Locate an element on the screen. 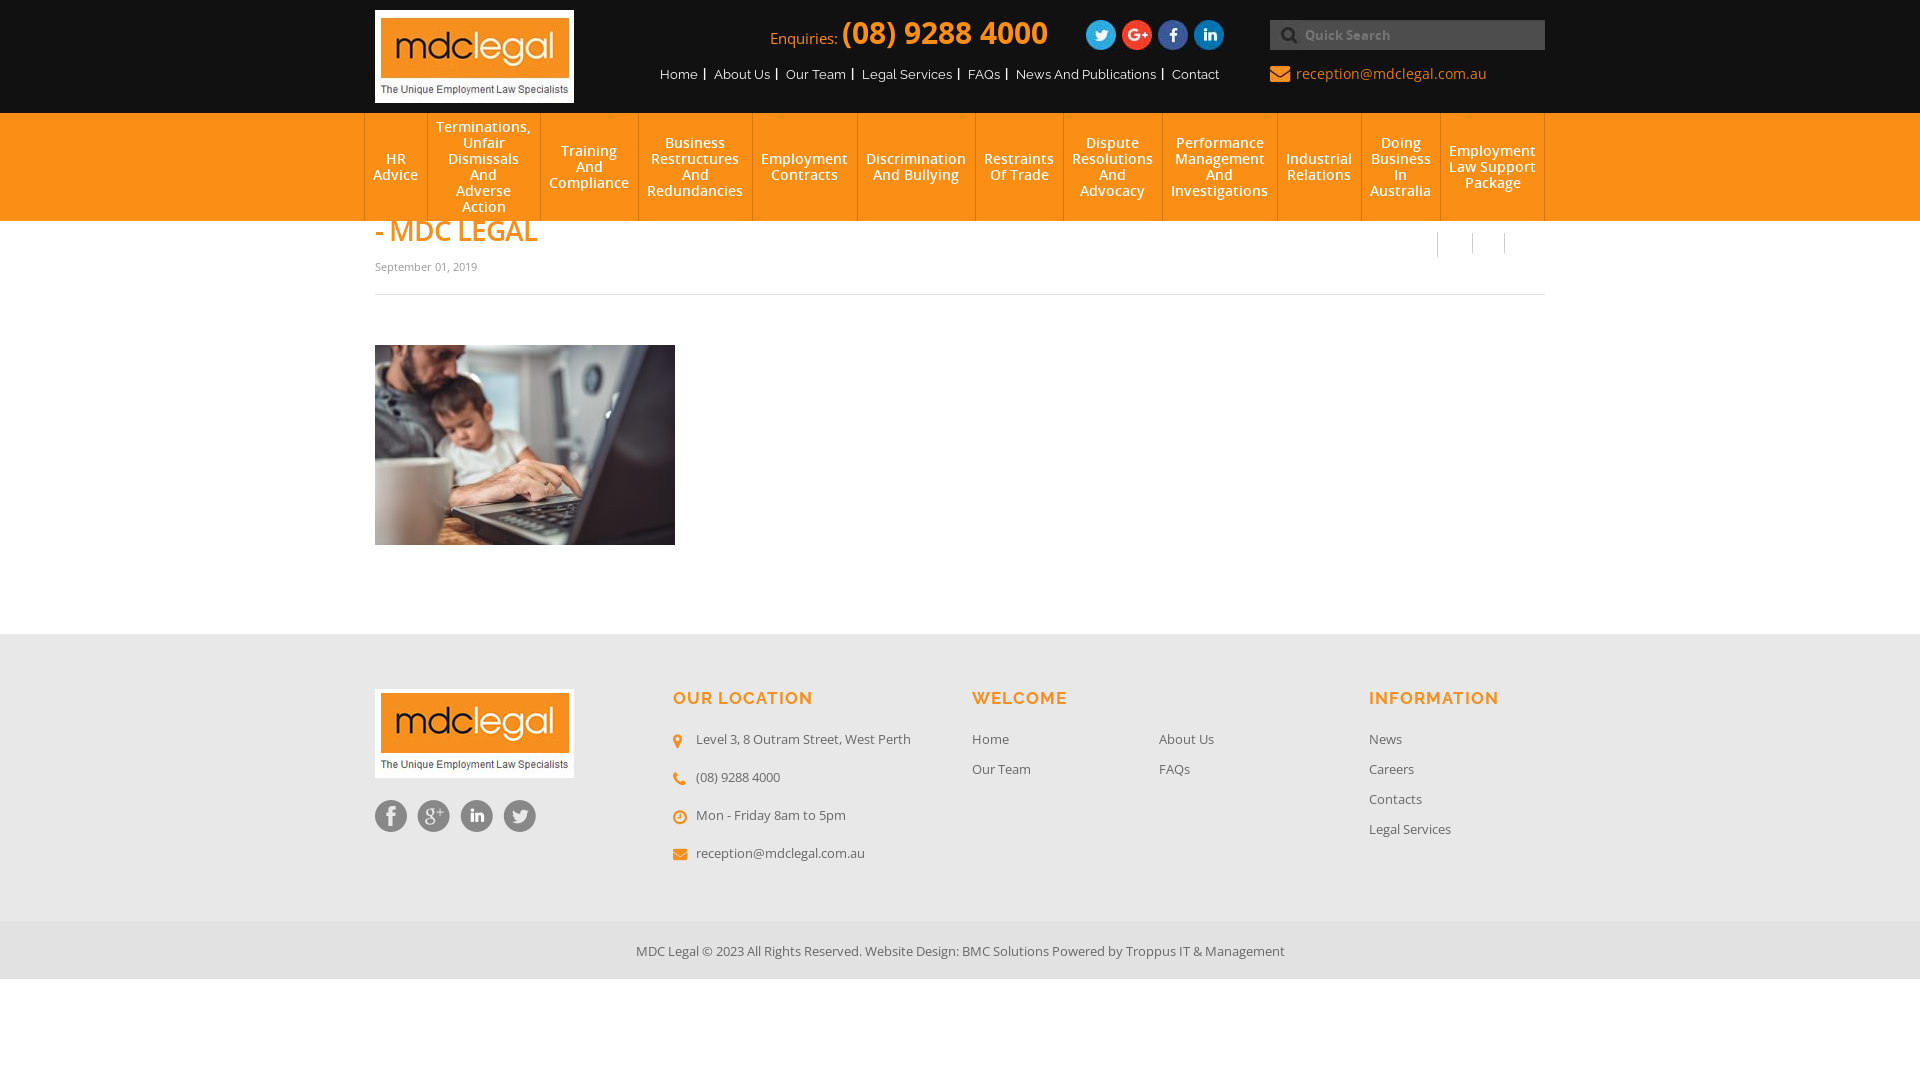  About Us is located at coordinates (742, 74).